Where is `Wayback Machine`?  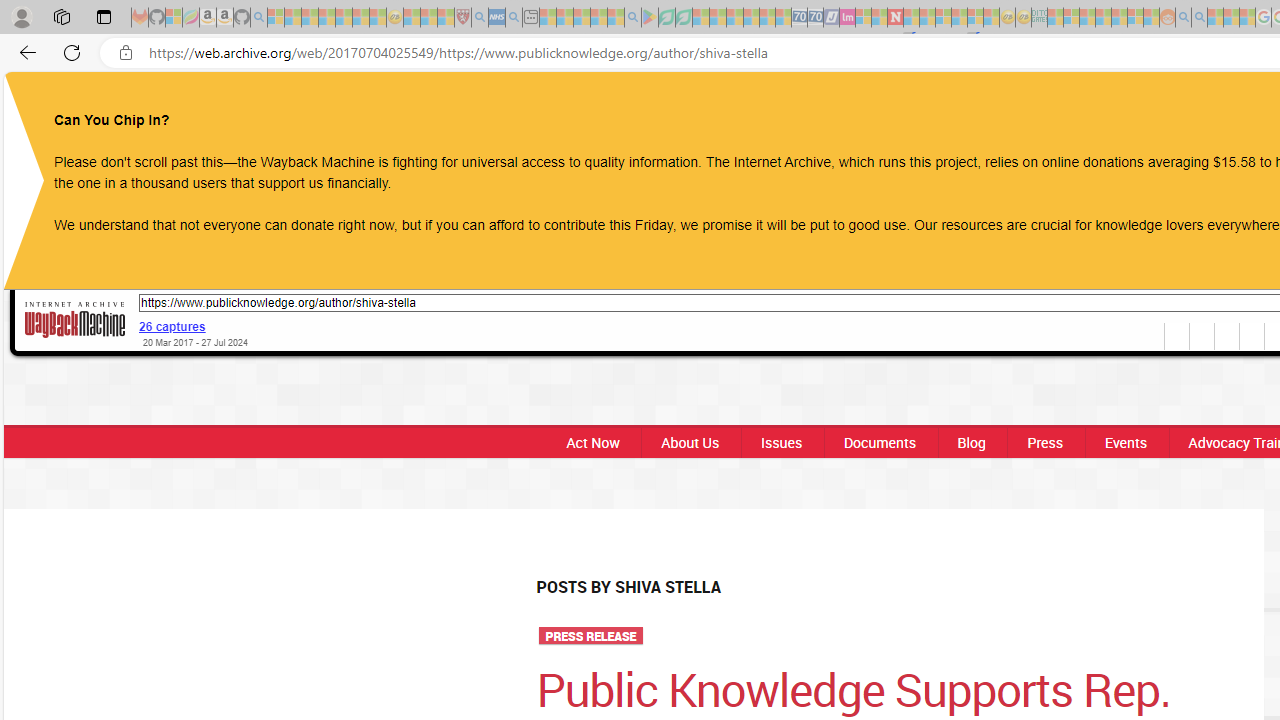 Wayback Machine is located at coordinates (75, 319).